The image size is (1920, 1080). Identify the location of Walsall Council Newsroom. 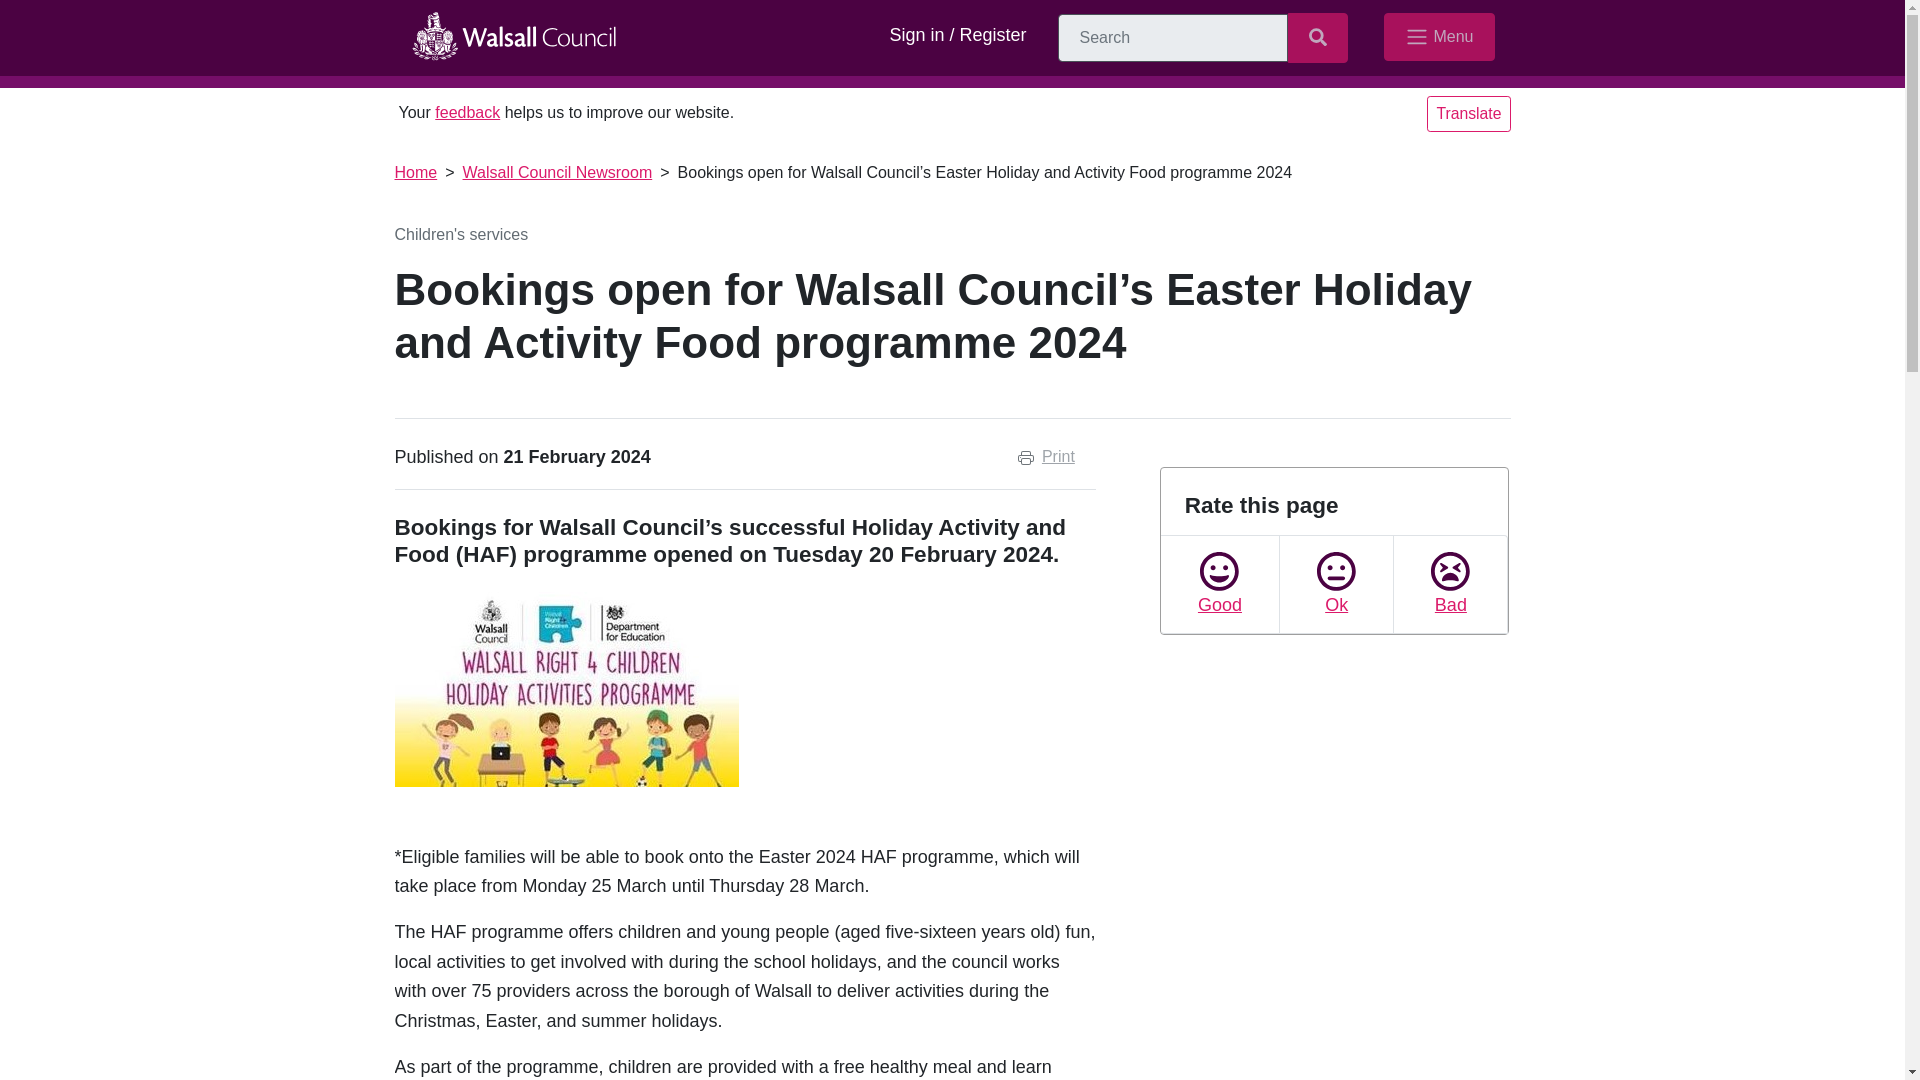
(557, 172).